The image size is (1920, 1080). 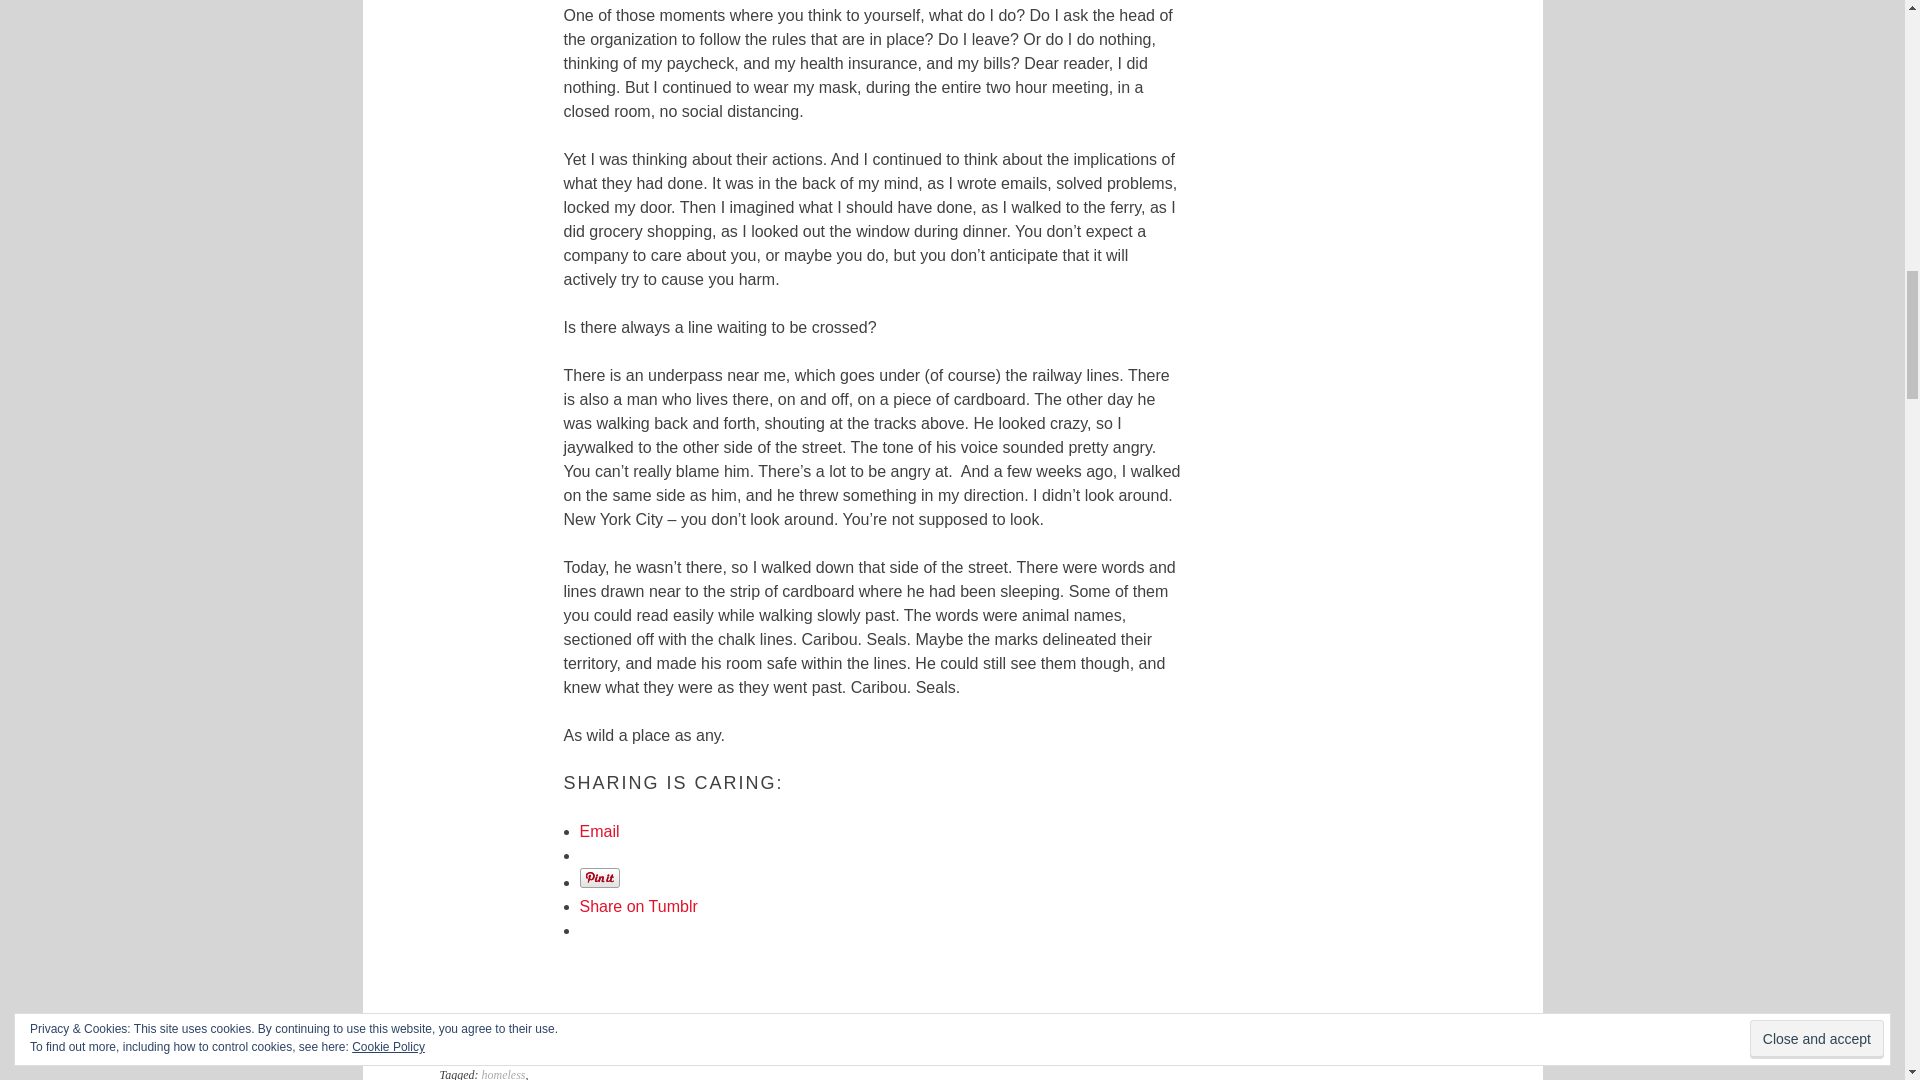 What do you see at coordinates (476, 1051) in the screenshot?
I see `Holiday Season ` at bounding box center [476, 1051].